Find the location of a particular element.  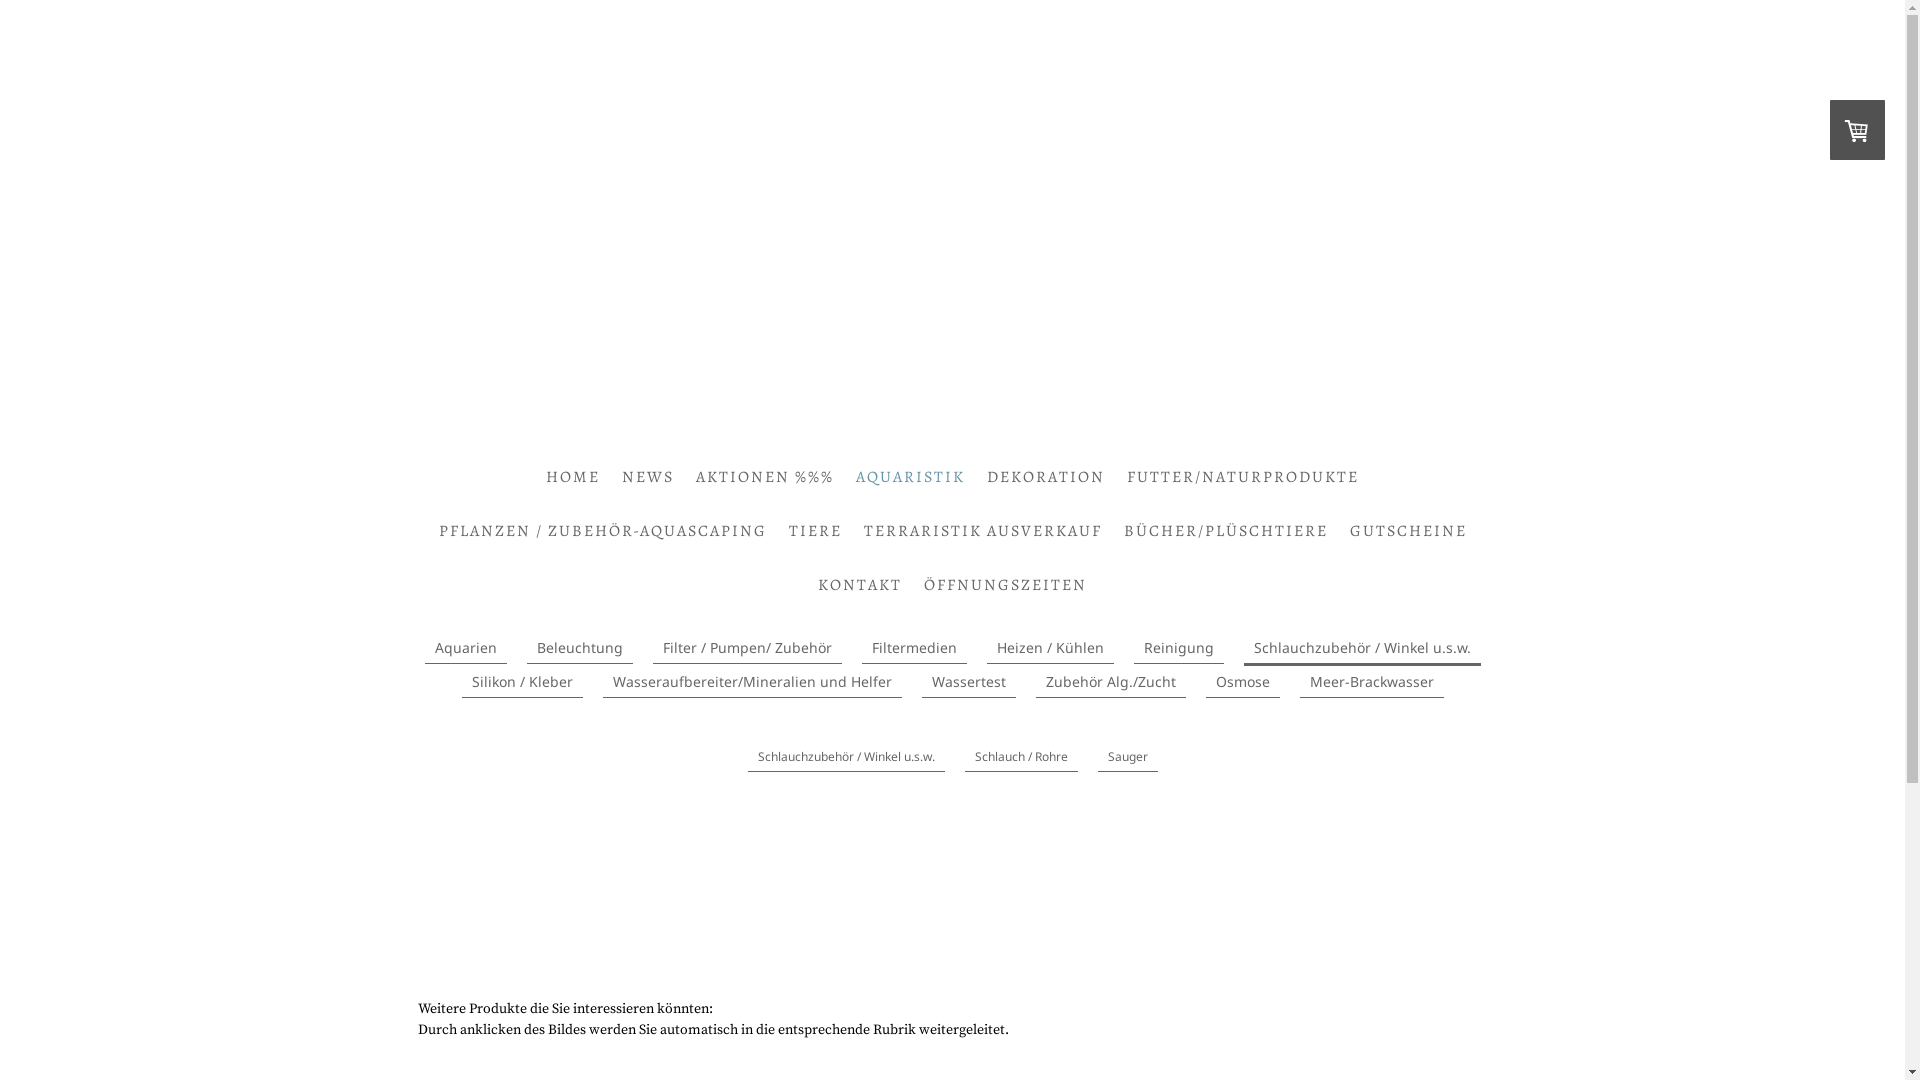

HOME is located at coordinates (573, 477).